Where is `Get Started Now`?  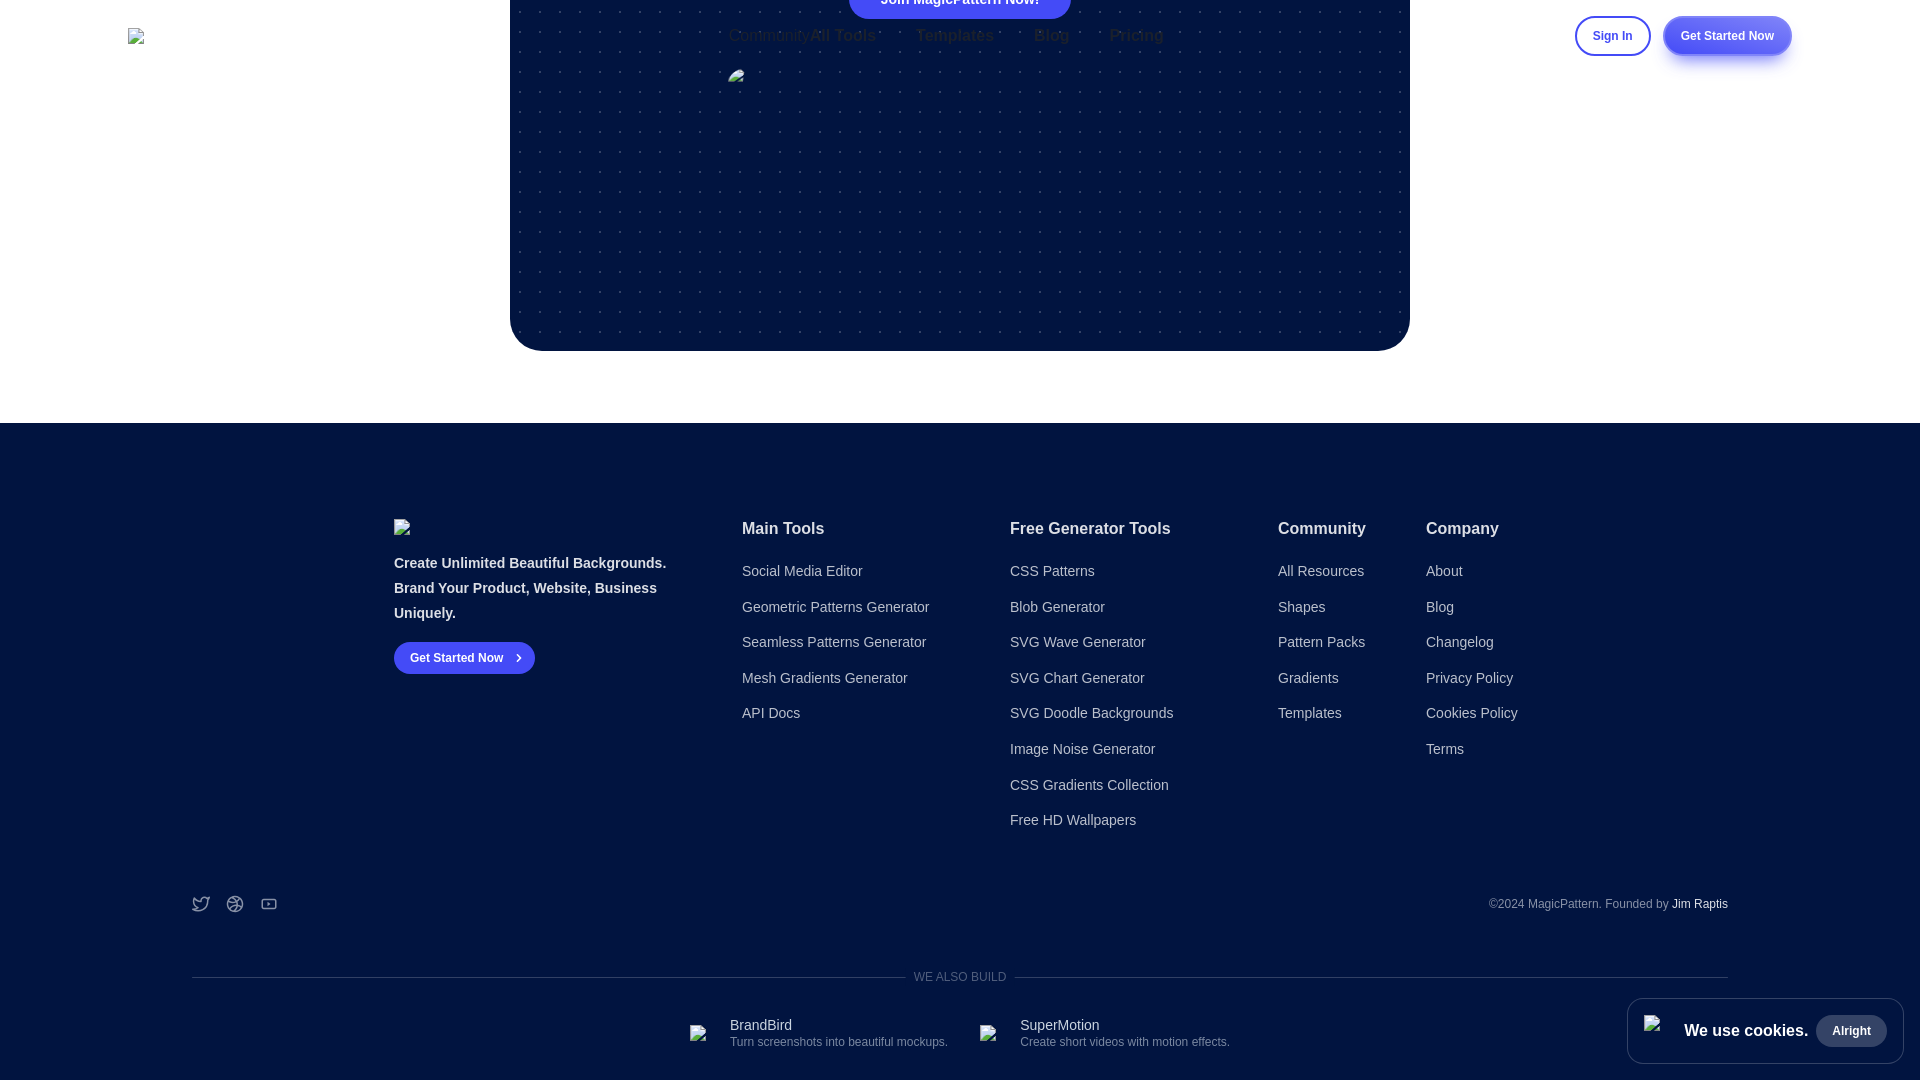 Get Started Now is located at coordinates (464, 658).